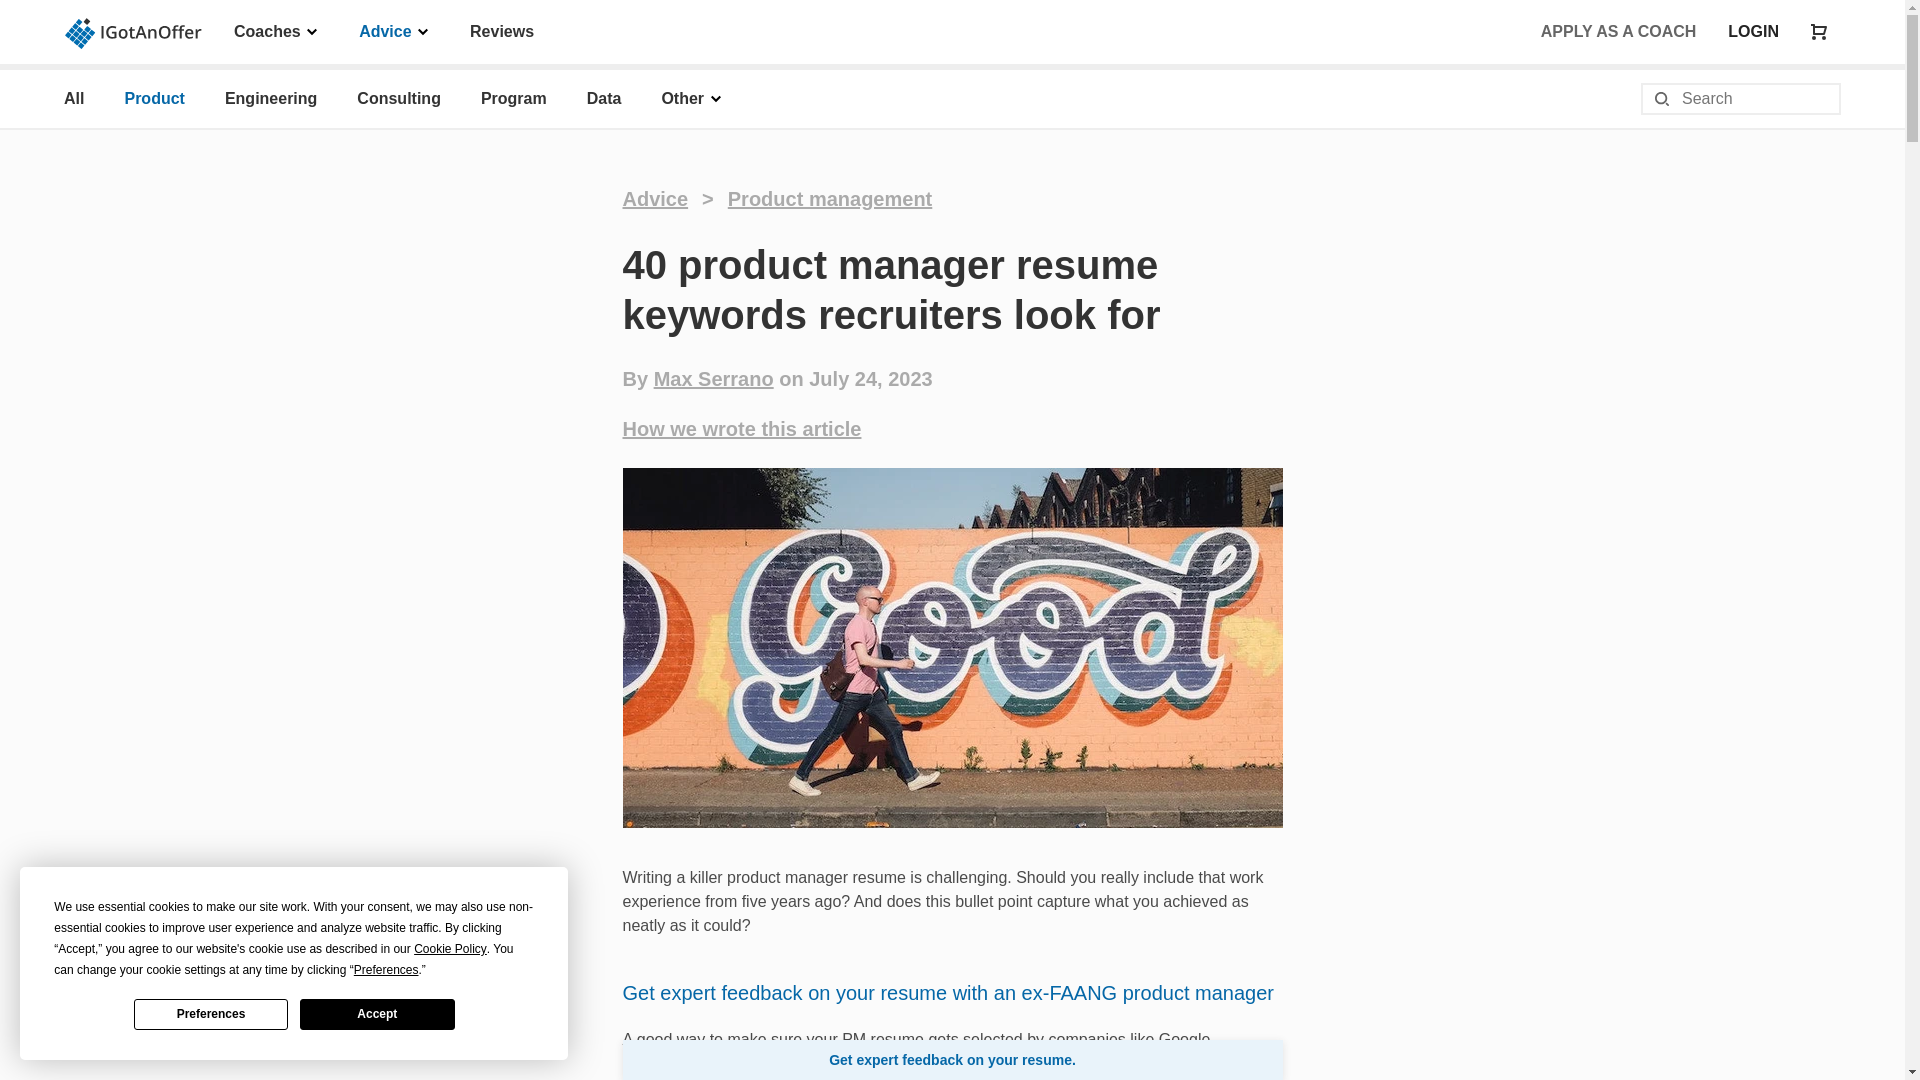 This screenshot has height=1080, width=1920. What do you see at coordinates (952, 1060) in the screenshot?
I see `Get expert feedback on your resume.` at bounding box center [952, 1060].